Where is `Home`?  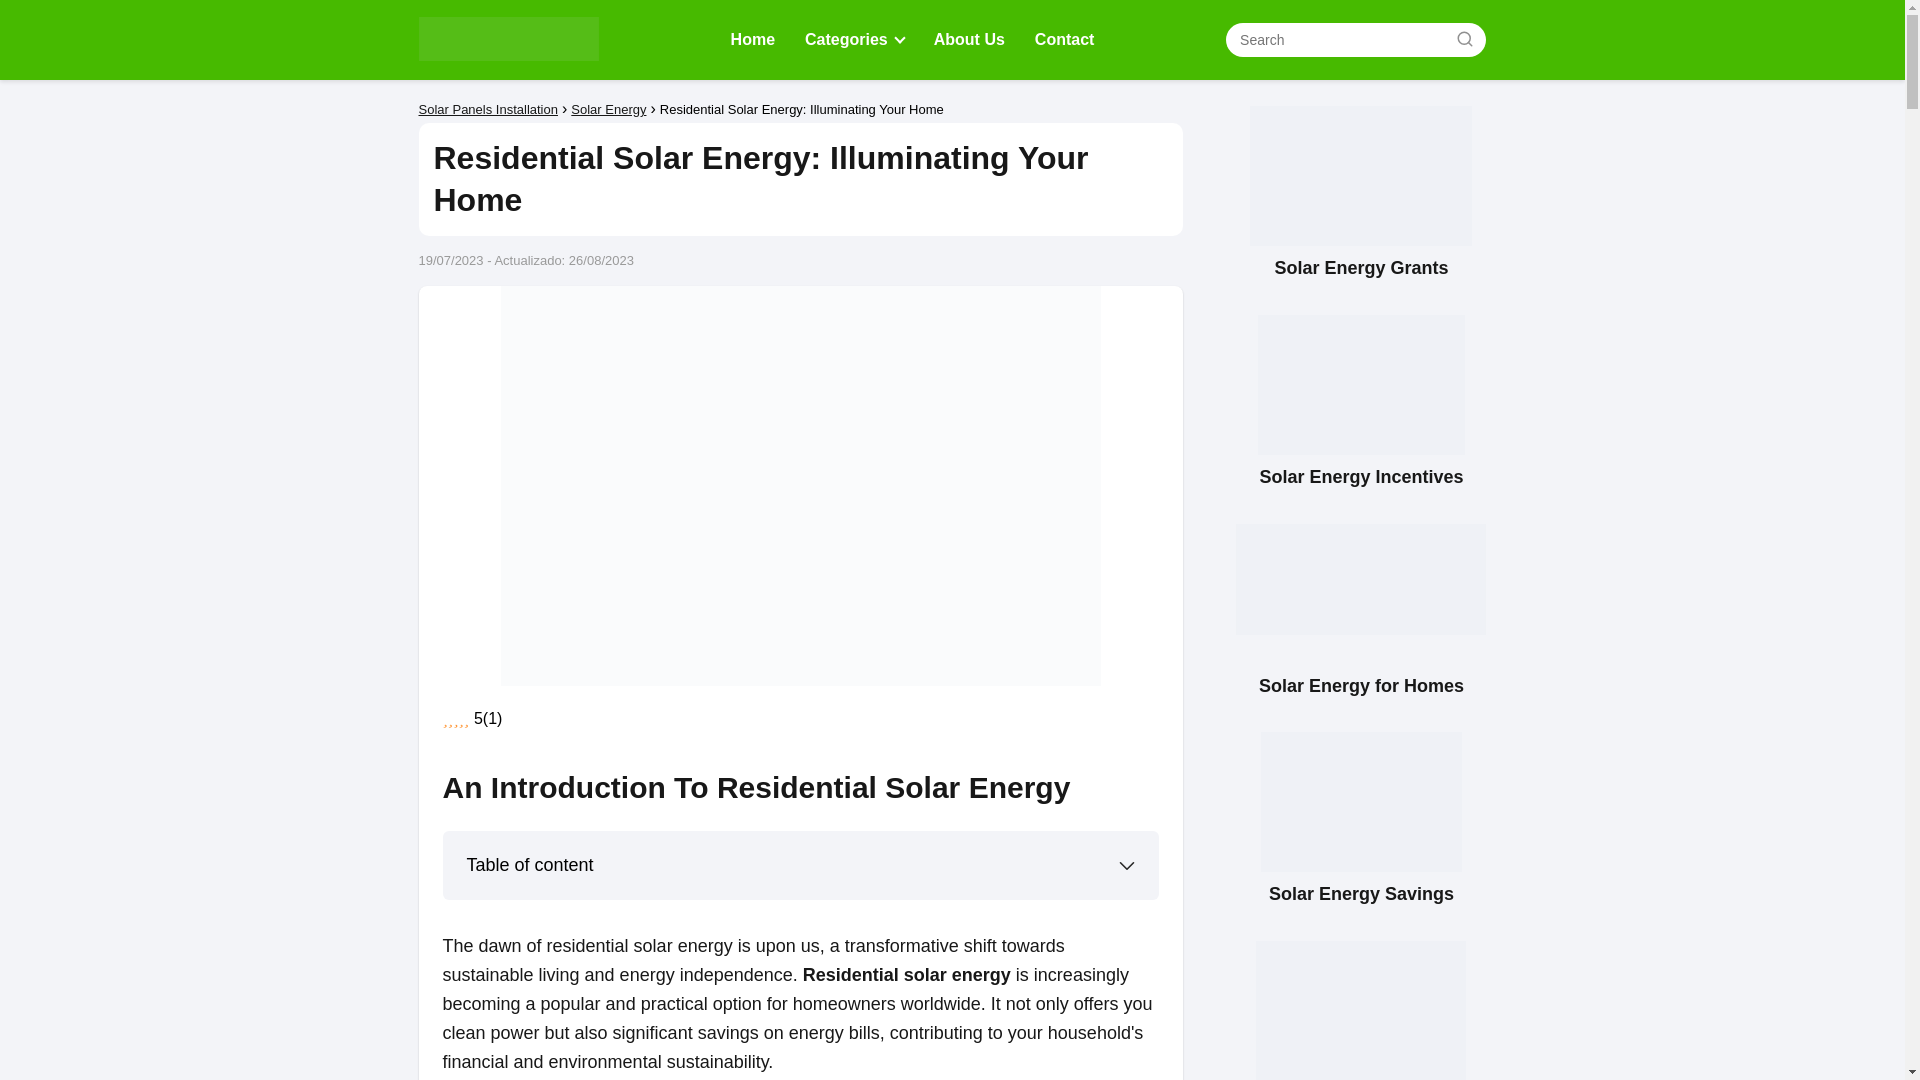 Home is located at coordinates (753, 39).